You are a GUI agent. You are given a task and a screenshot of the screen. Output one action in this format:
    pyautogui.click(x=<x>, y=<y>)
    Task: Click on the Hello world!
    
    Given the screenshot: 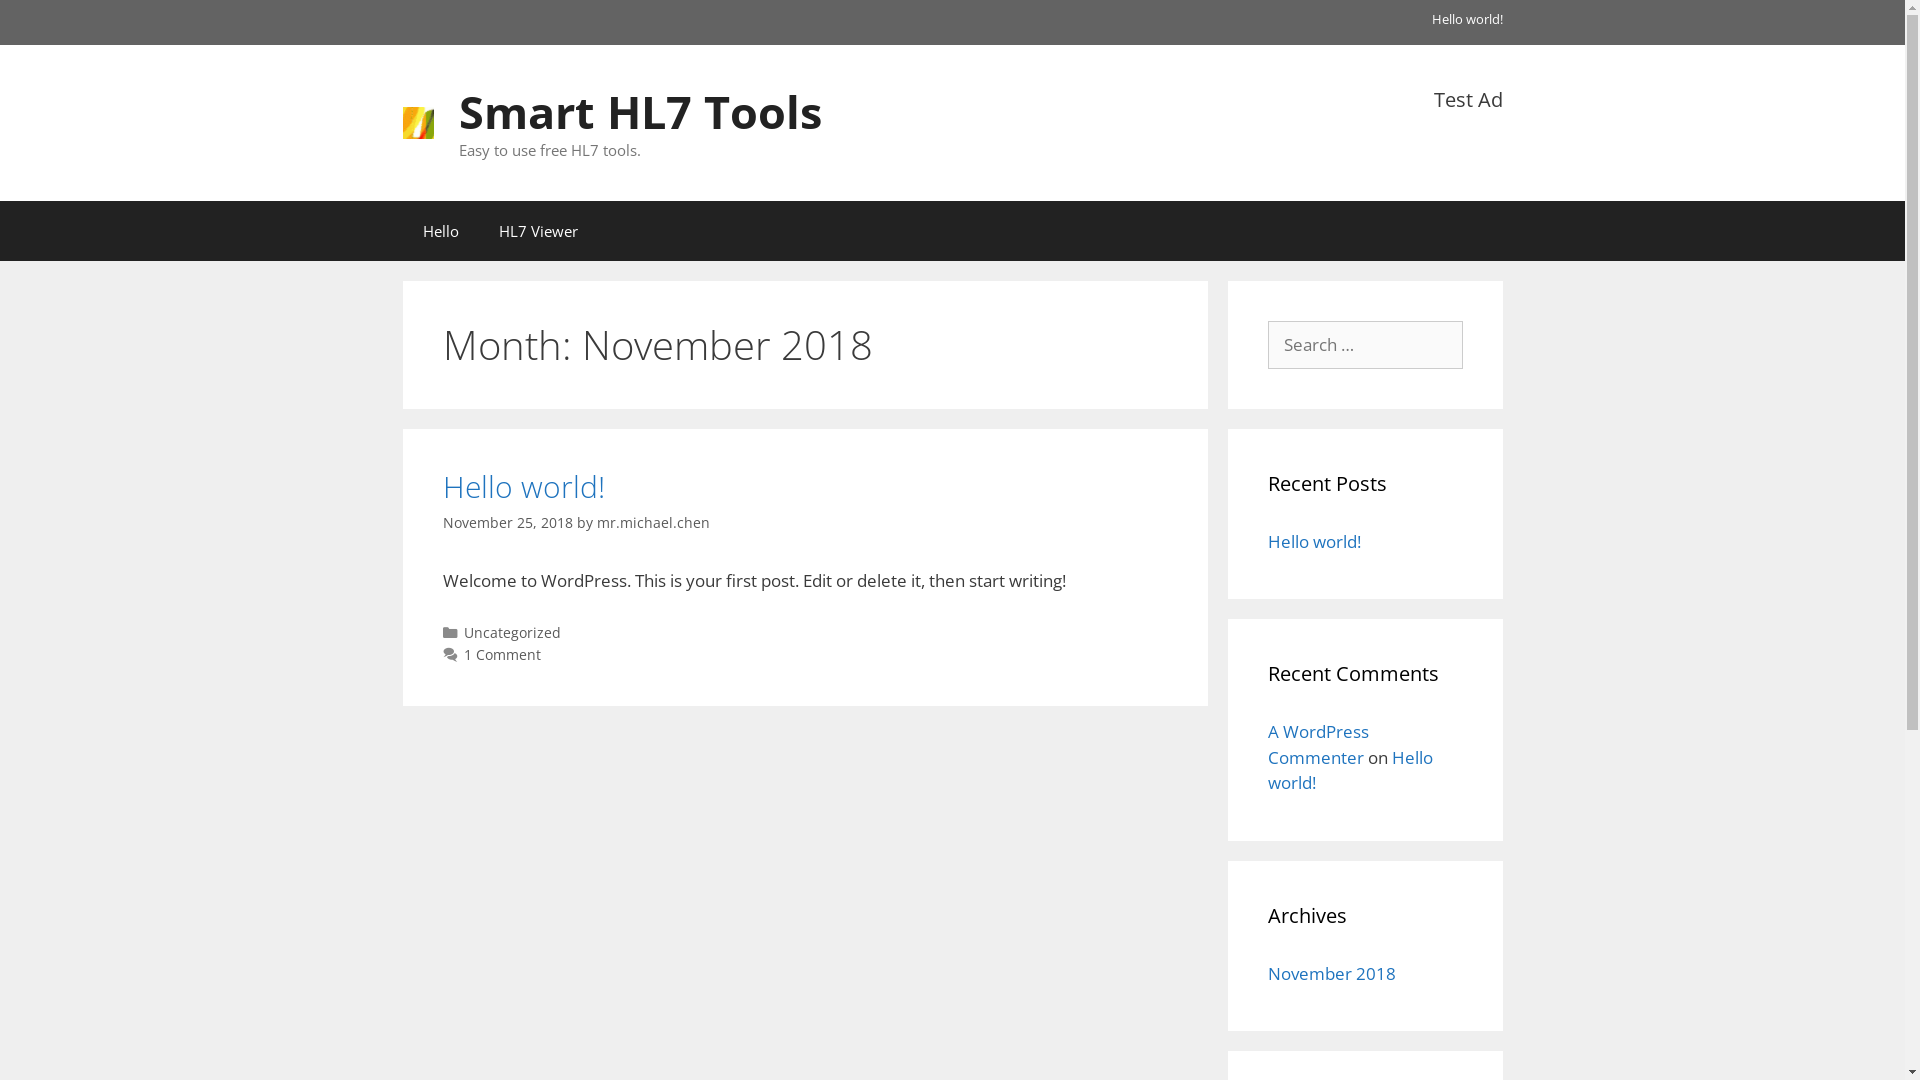 What is the action you would take?
    pyautogui.click(x=1350, y=770)
    